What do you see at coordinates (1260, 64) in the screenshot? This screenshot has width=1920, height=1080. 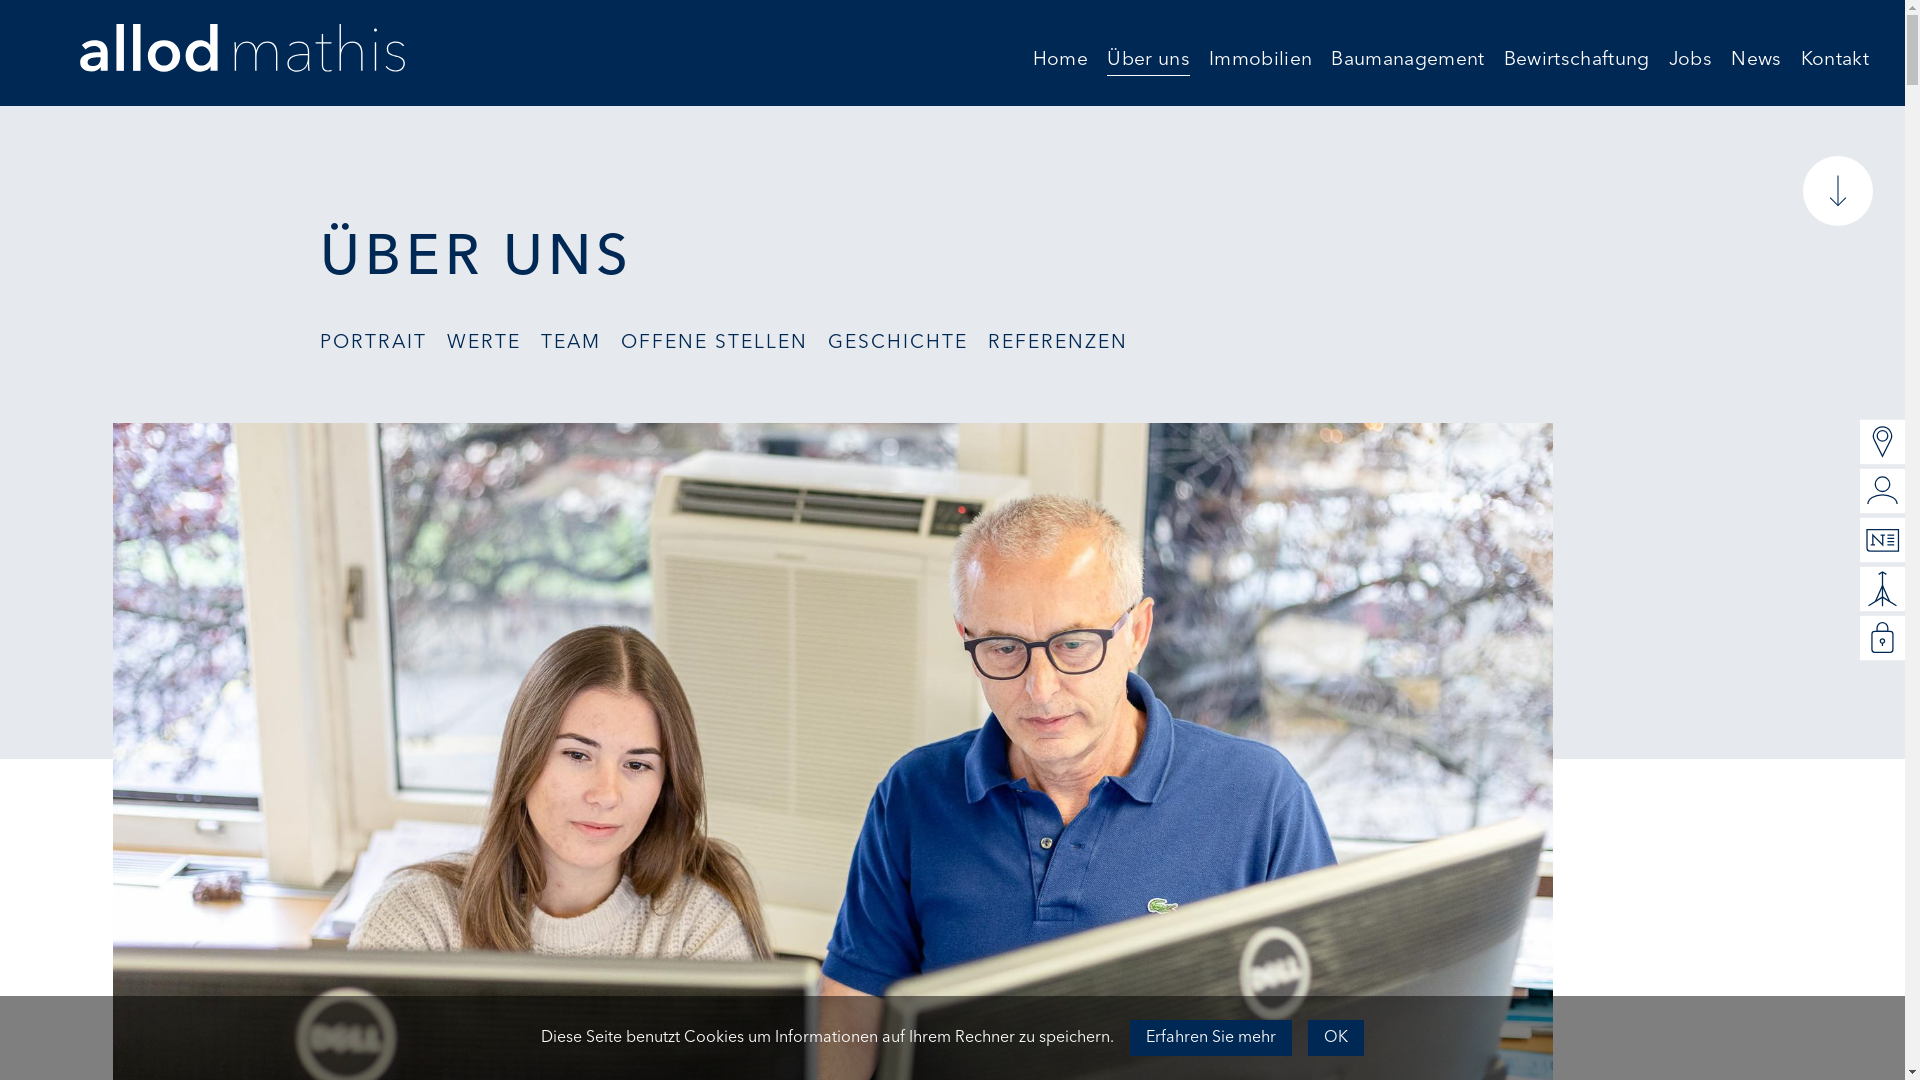 I see `Immobilien` at bounding box center [1260, 64].